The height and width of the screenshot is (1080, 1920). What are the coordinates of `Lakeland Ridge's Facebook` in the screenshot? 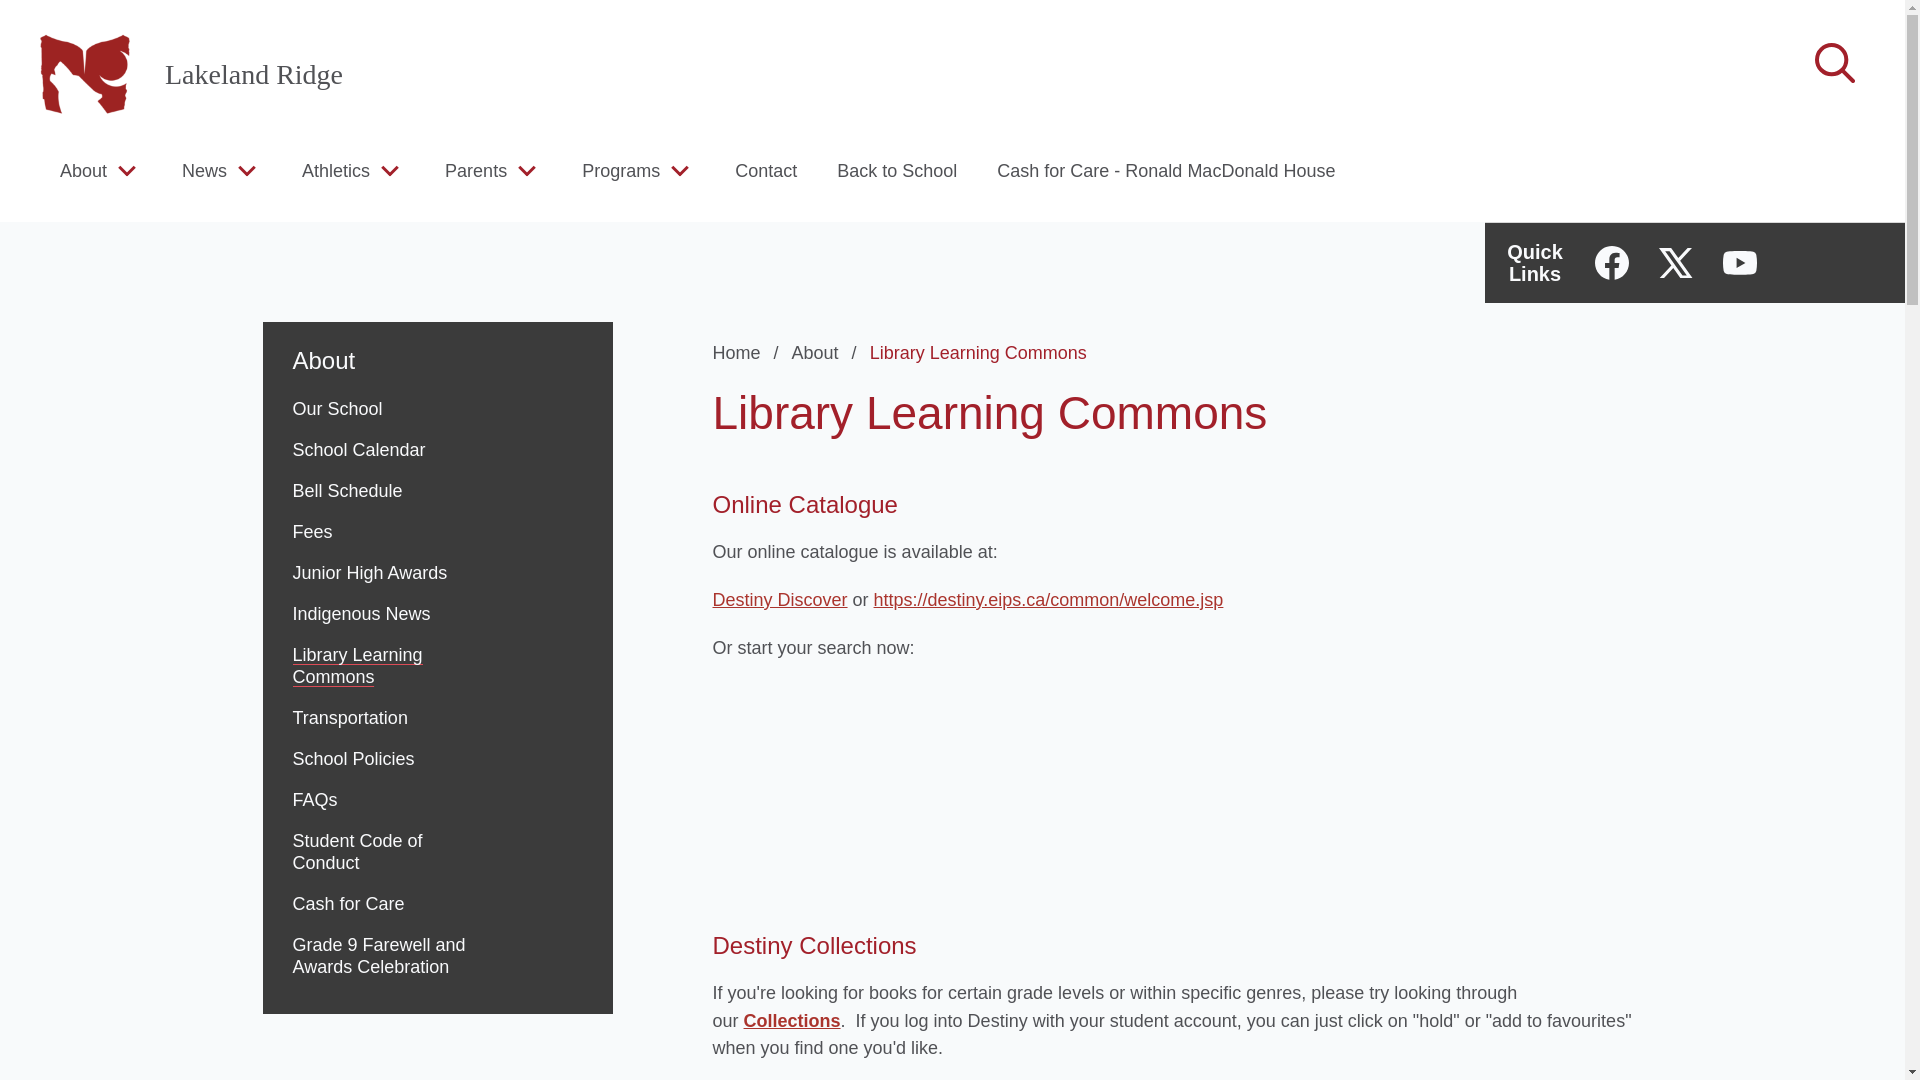 It's located at (1612, 262).